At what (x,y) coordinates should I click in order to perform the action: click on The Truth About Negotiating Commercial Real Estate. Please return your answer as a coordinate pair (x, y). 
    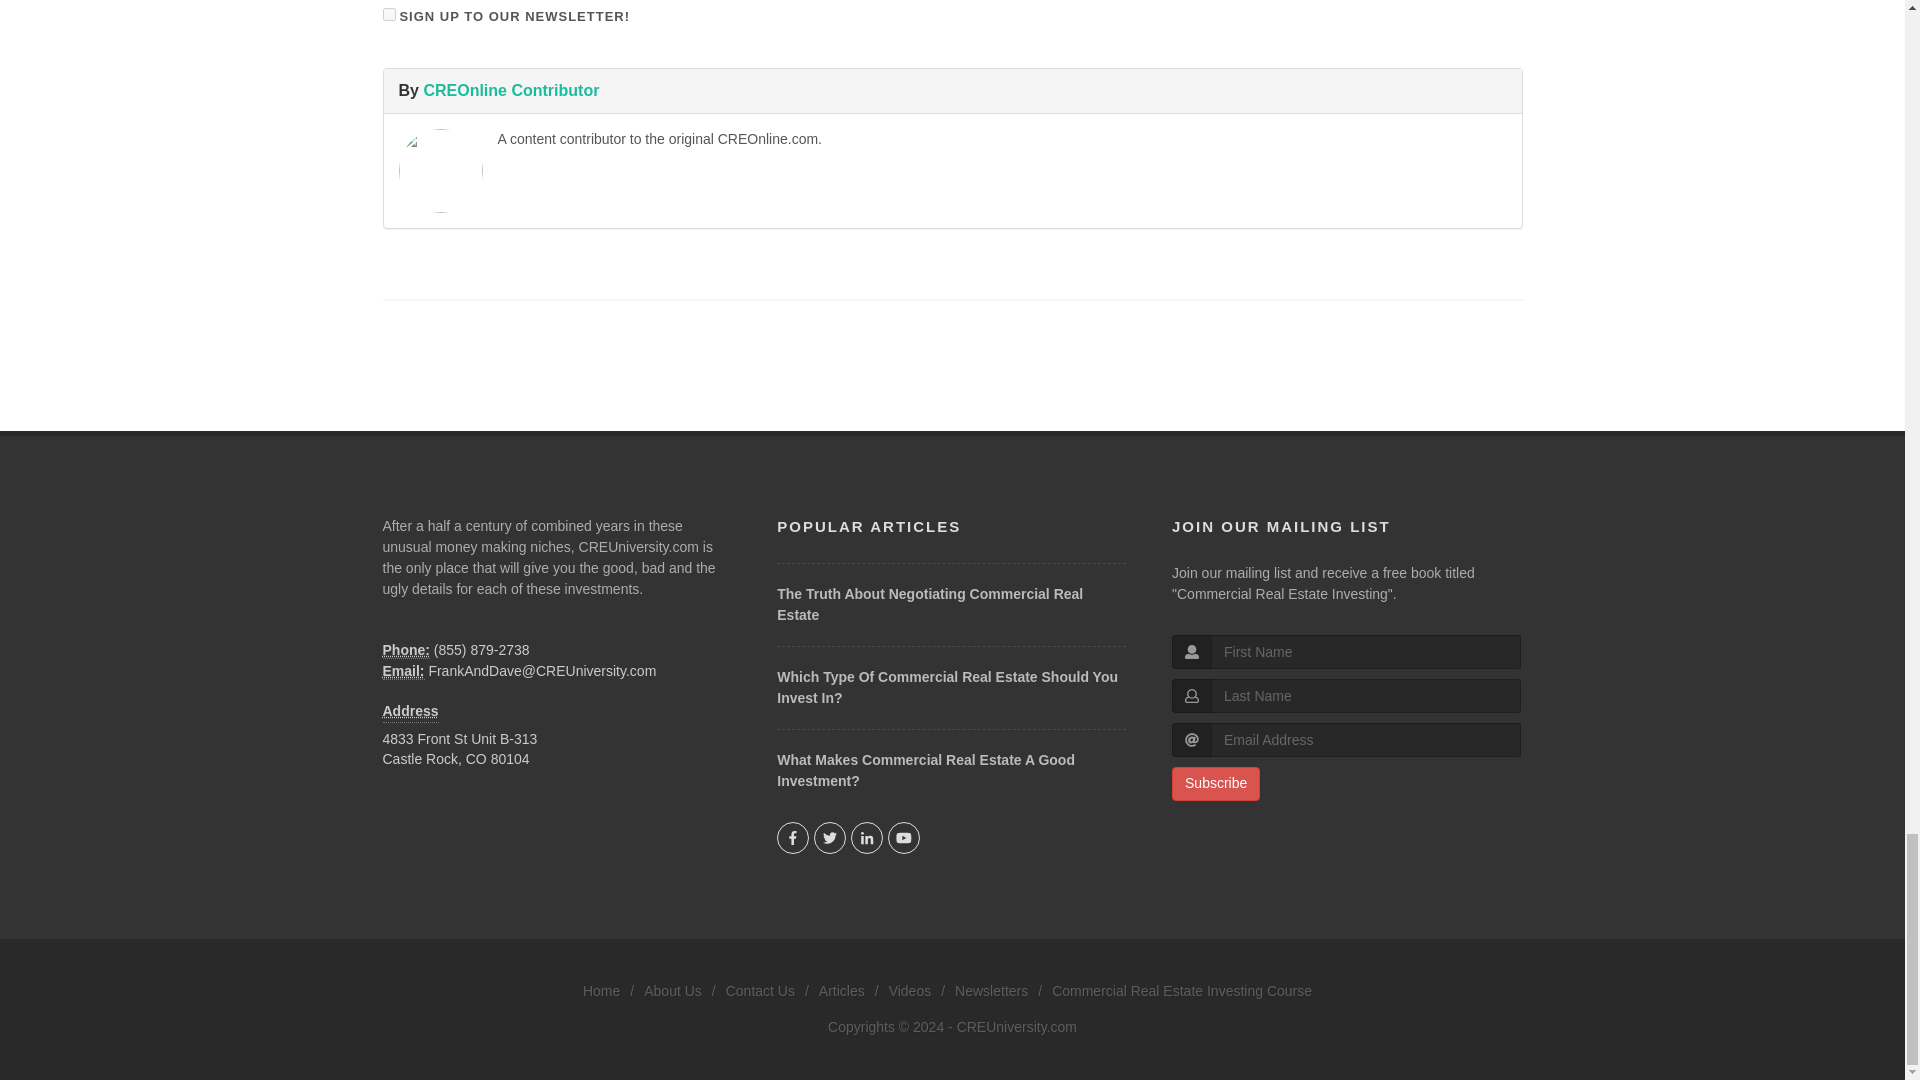
    Looking at the image, I should click on (930, 604).